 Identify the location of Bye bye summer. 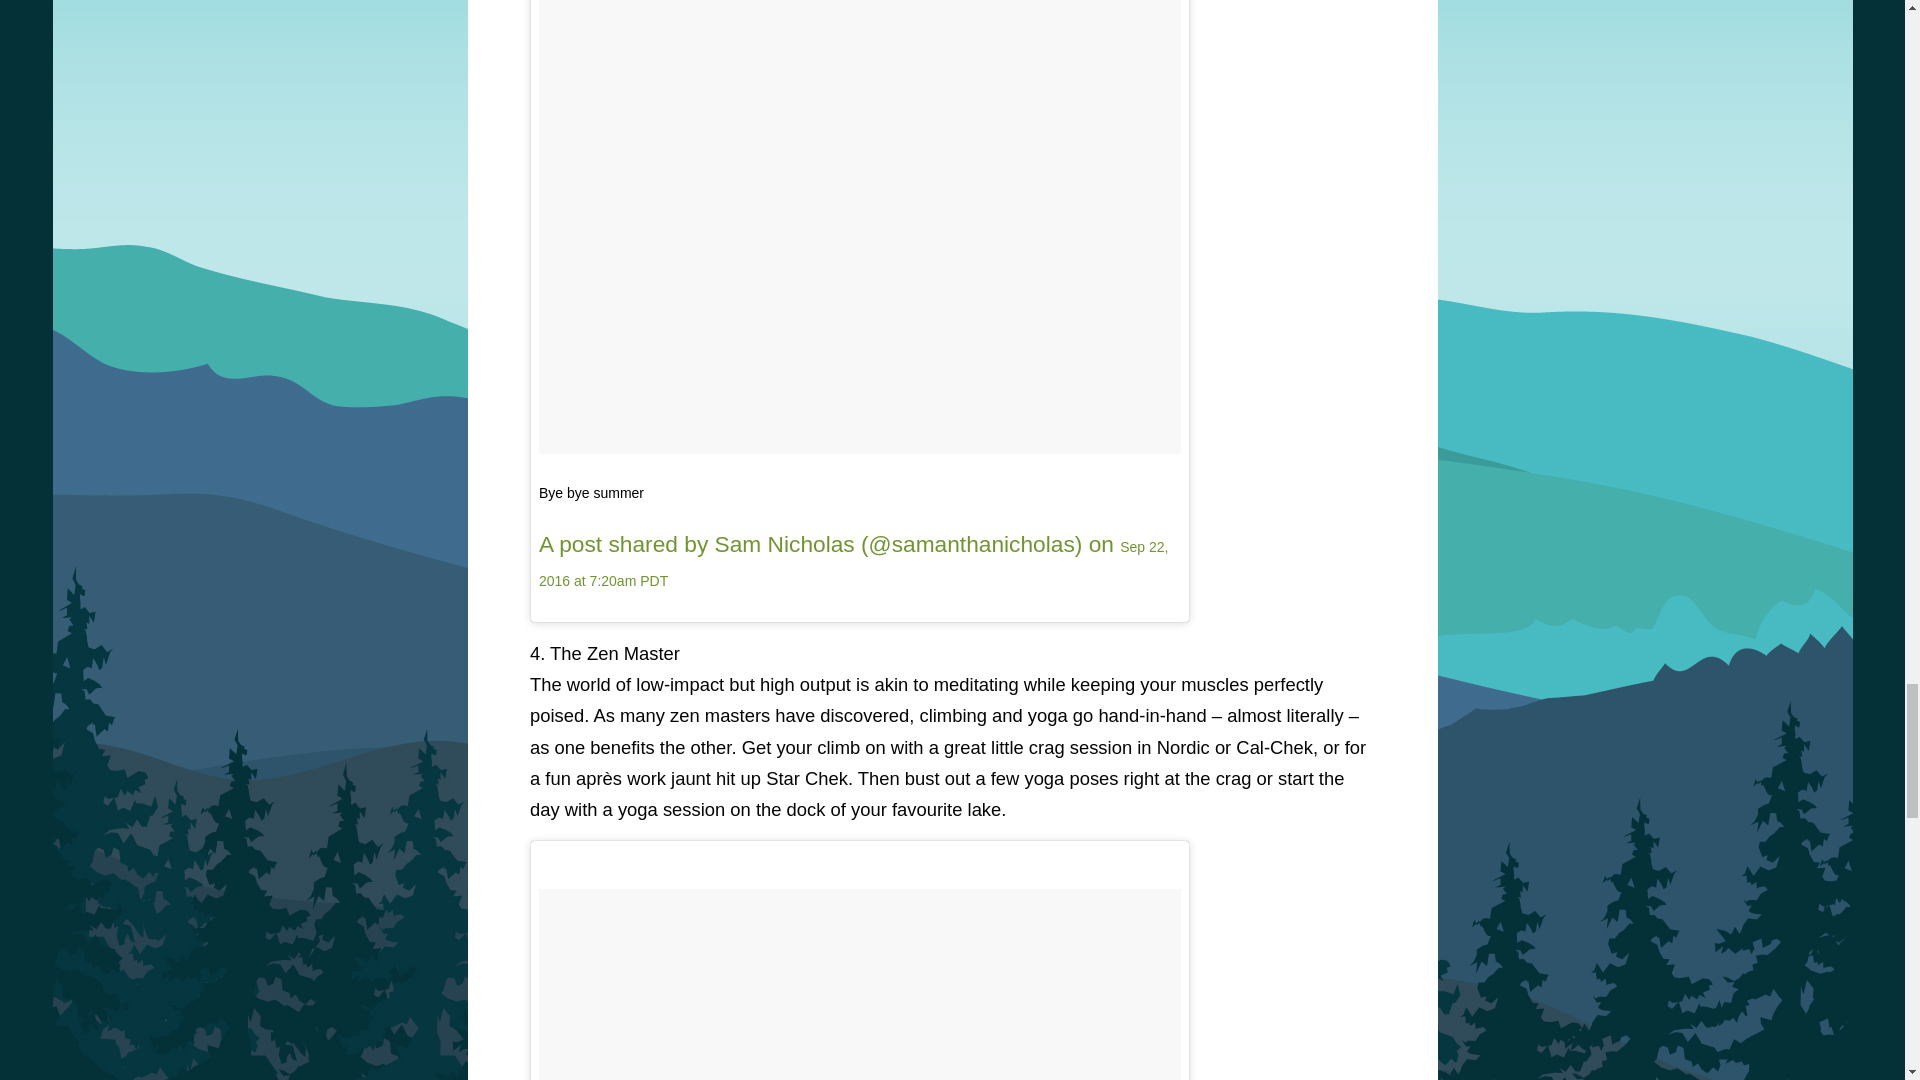
(591, 492).